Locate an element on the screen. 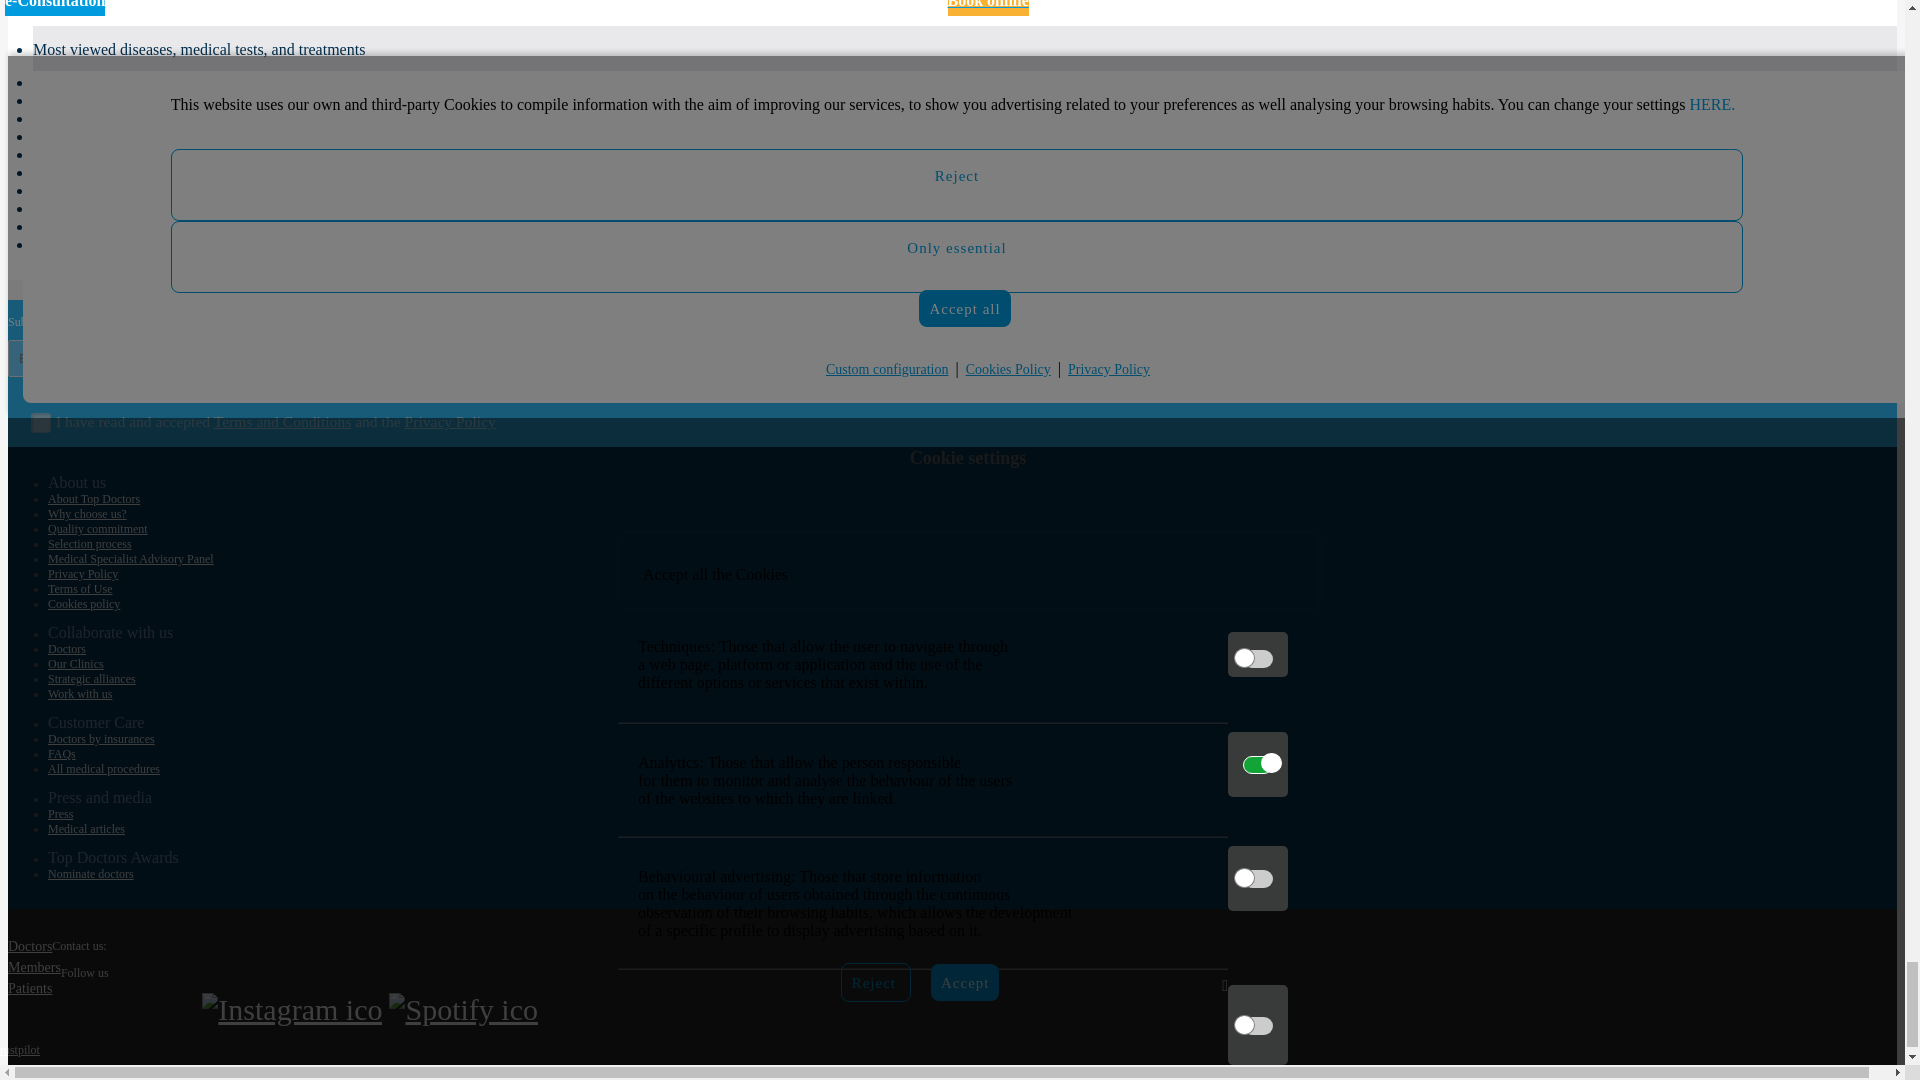 The height and width of the screenshot is (1080, 1920). Top Doctors su Spotify is located at coordinates (463, 1010).